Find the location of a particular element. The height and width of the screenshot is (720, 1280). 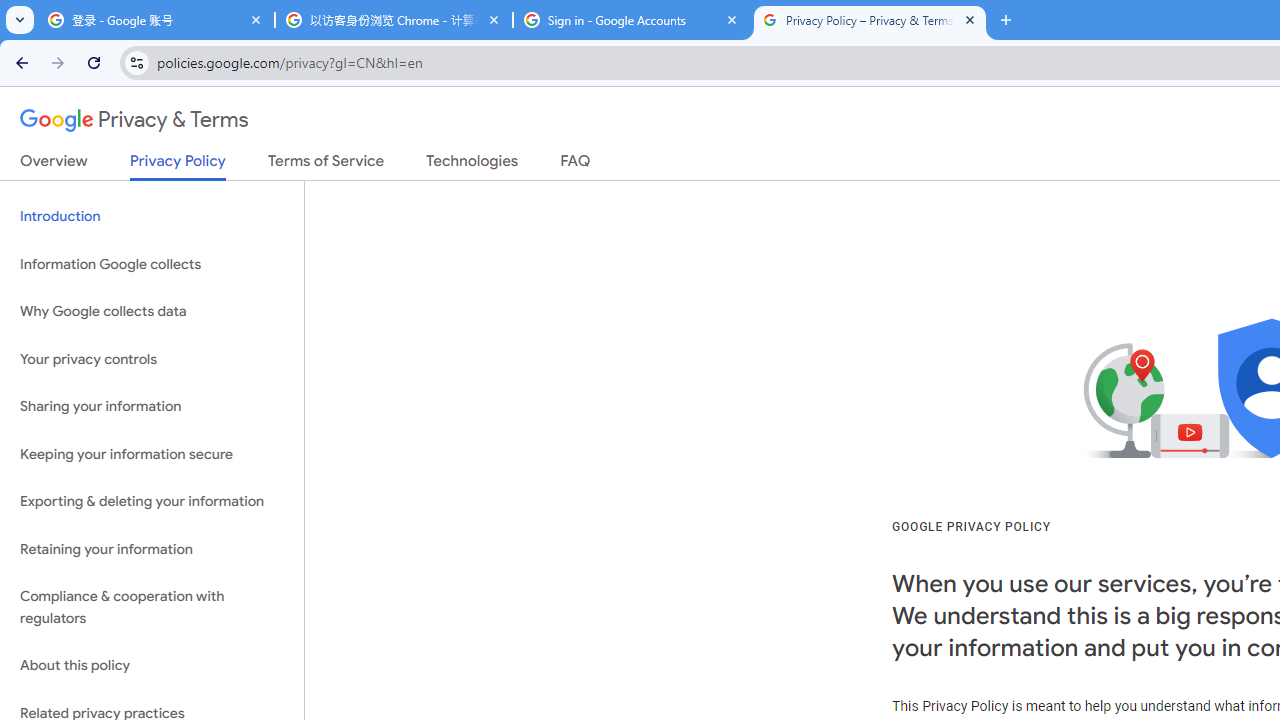

Privacy Policy is located at coordinates (178, 166).